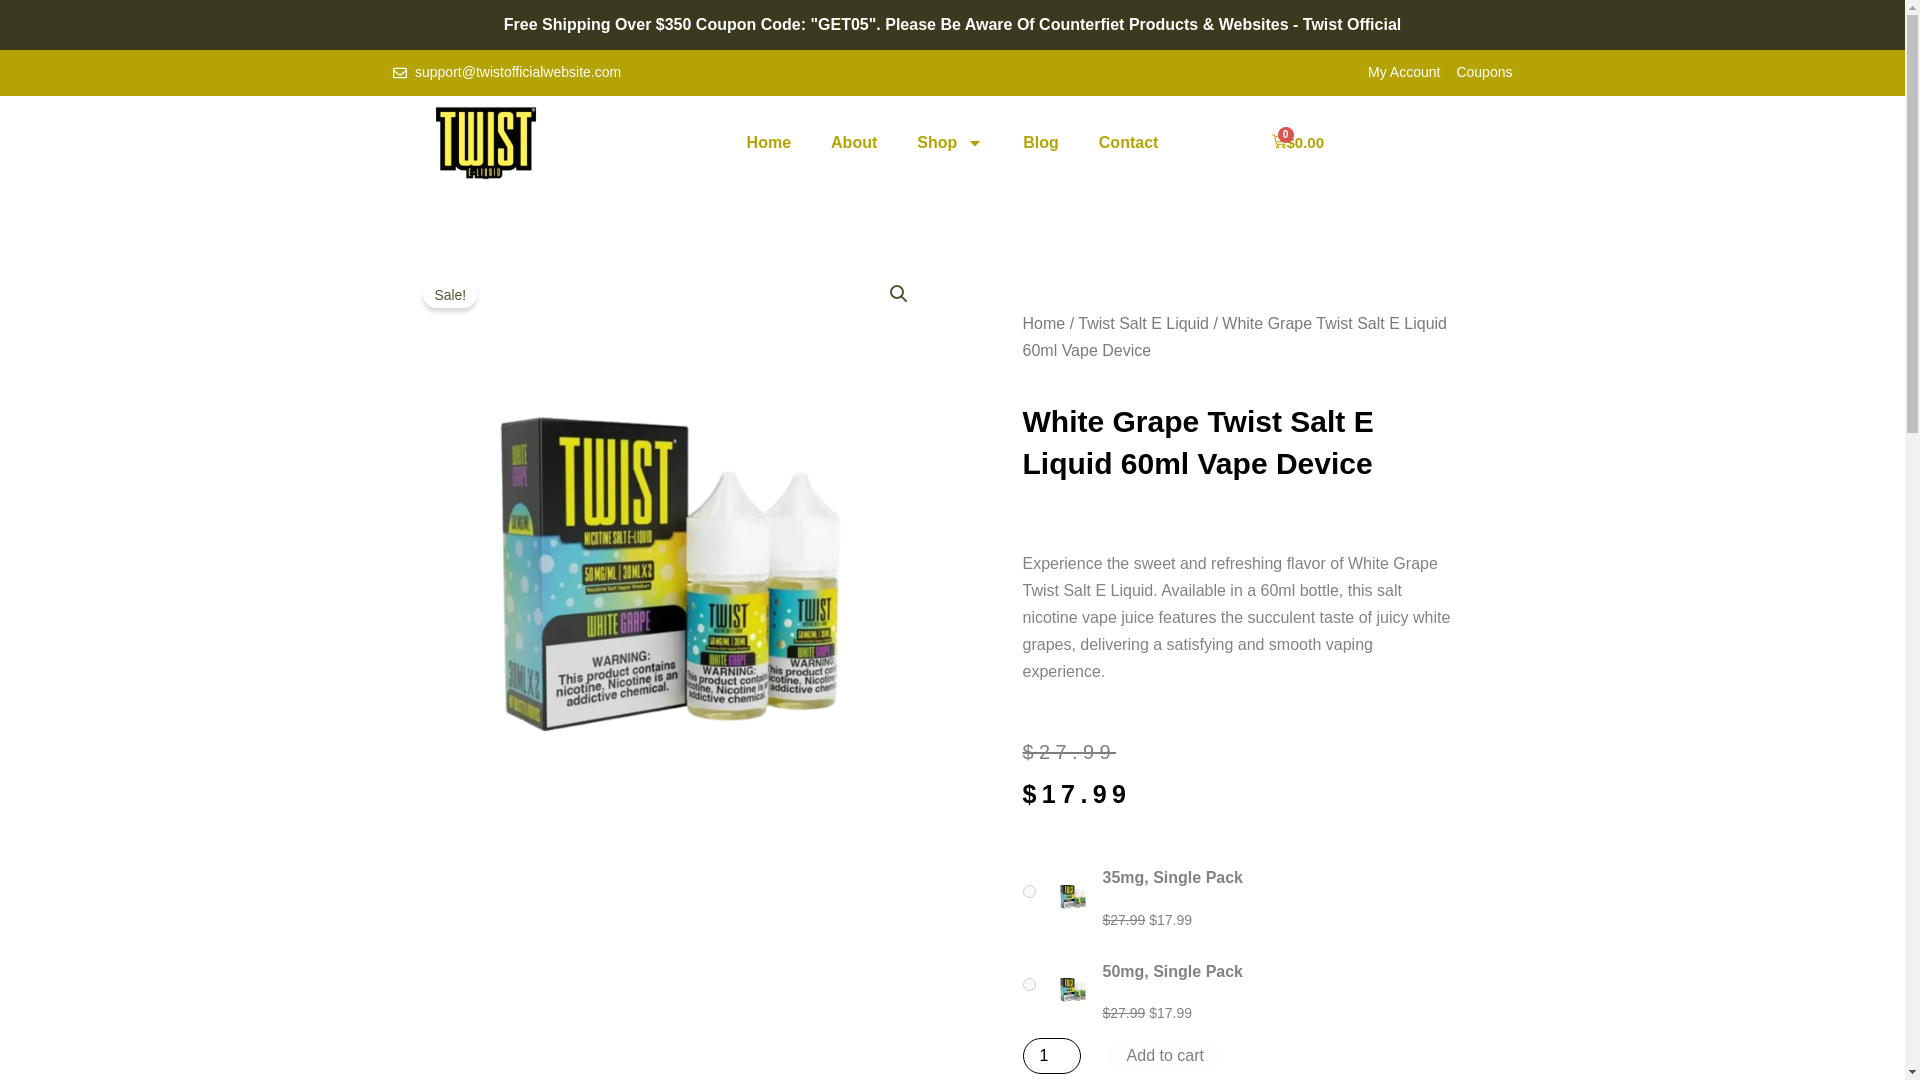 The width and height of the screenshot is (1920, 1080). What do you see at coordinates (1143, 323) in the screenshot?
I see `Twist Salt E Liquid` at bounding box center [1143, 323].